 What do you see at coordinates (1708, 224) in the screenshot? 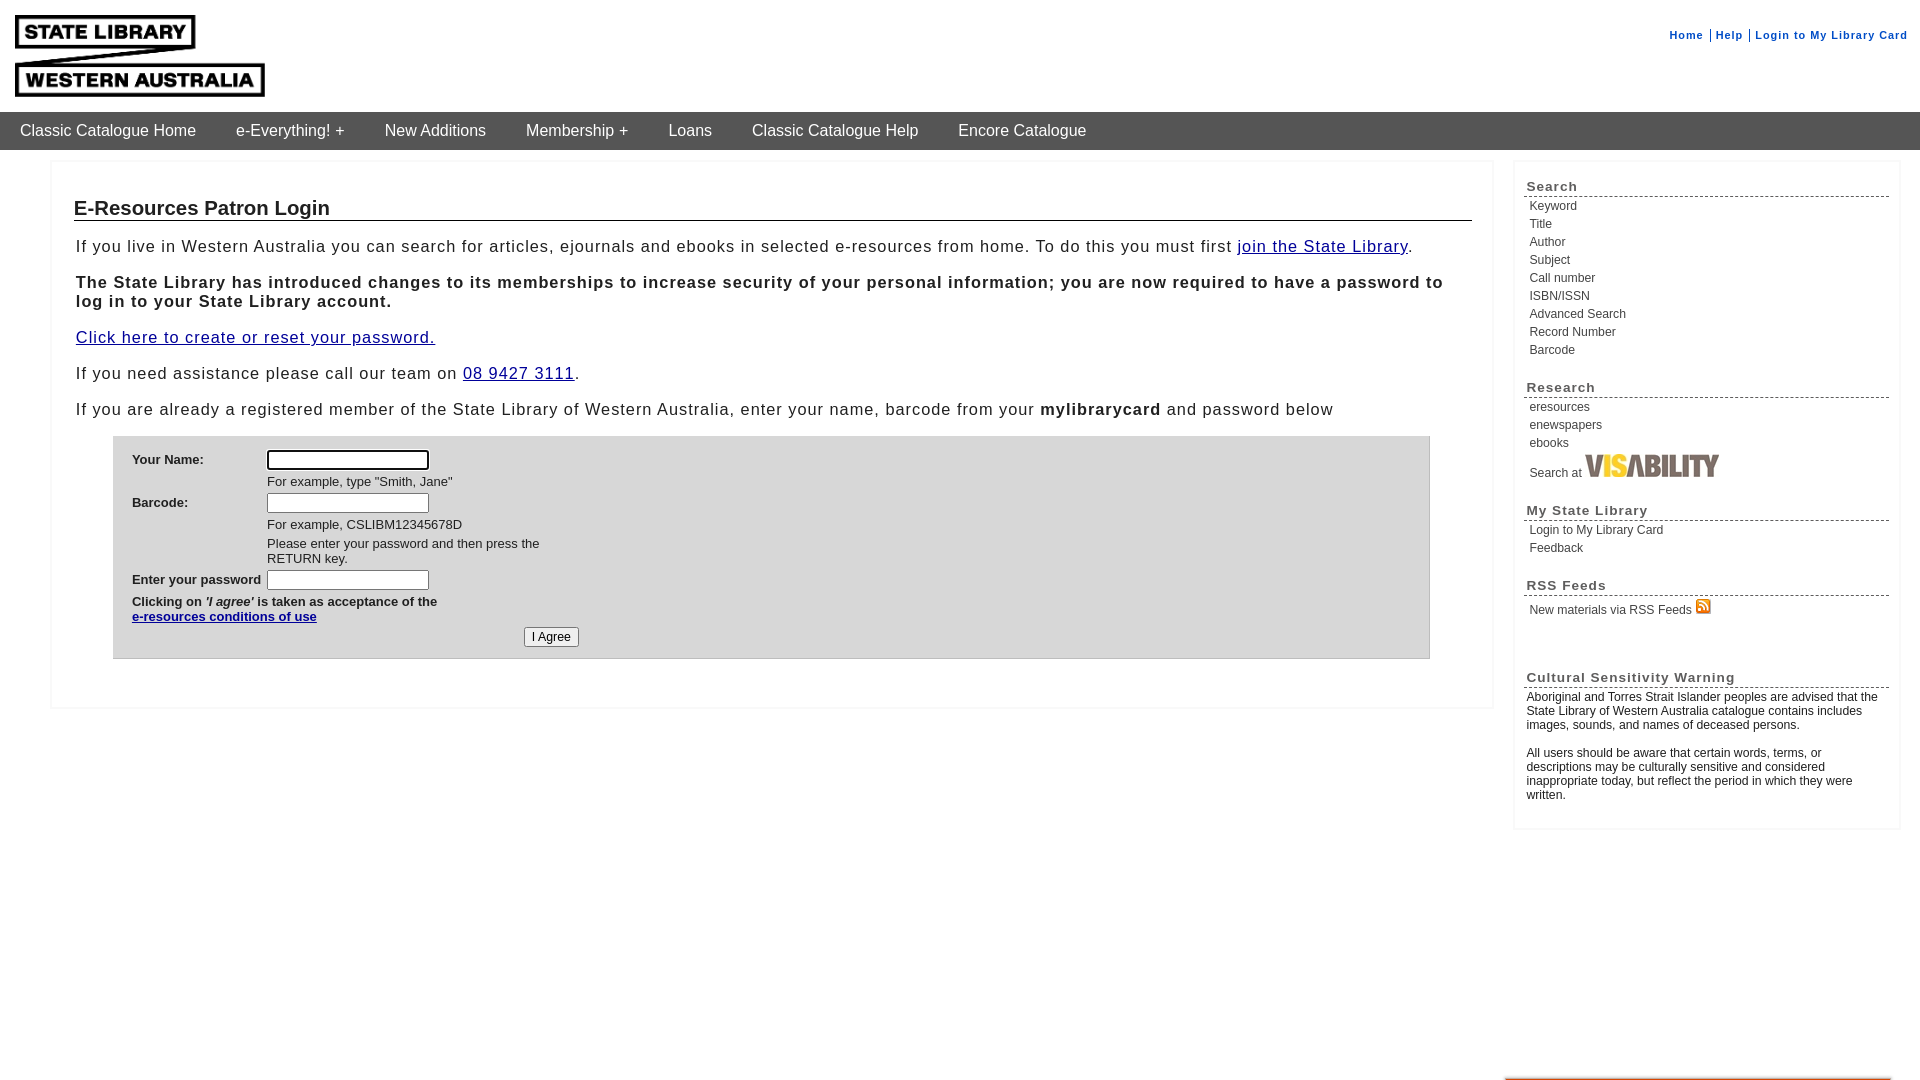
I see `Title` at bounding box center [1708, 224].